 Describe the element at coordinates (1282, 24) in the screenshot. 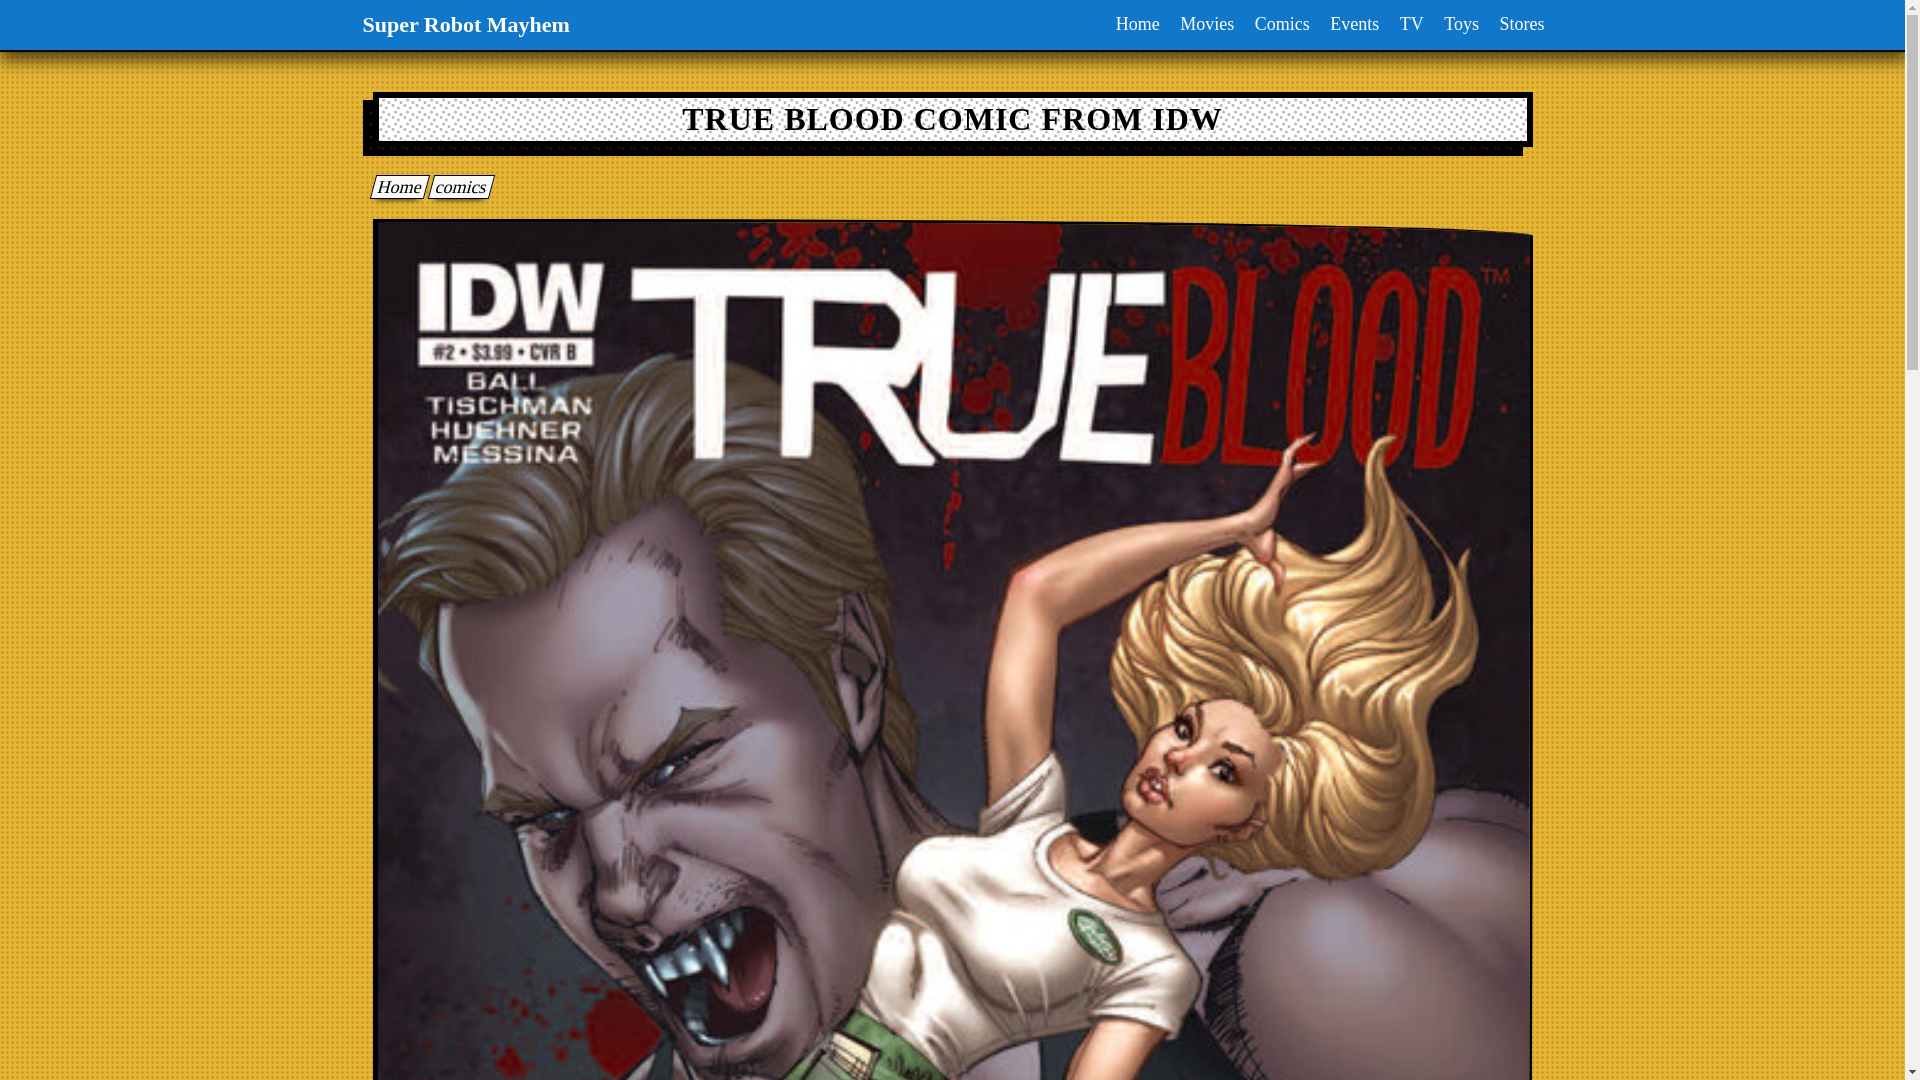

I see `Comics` at that location.